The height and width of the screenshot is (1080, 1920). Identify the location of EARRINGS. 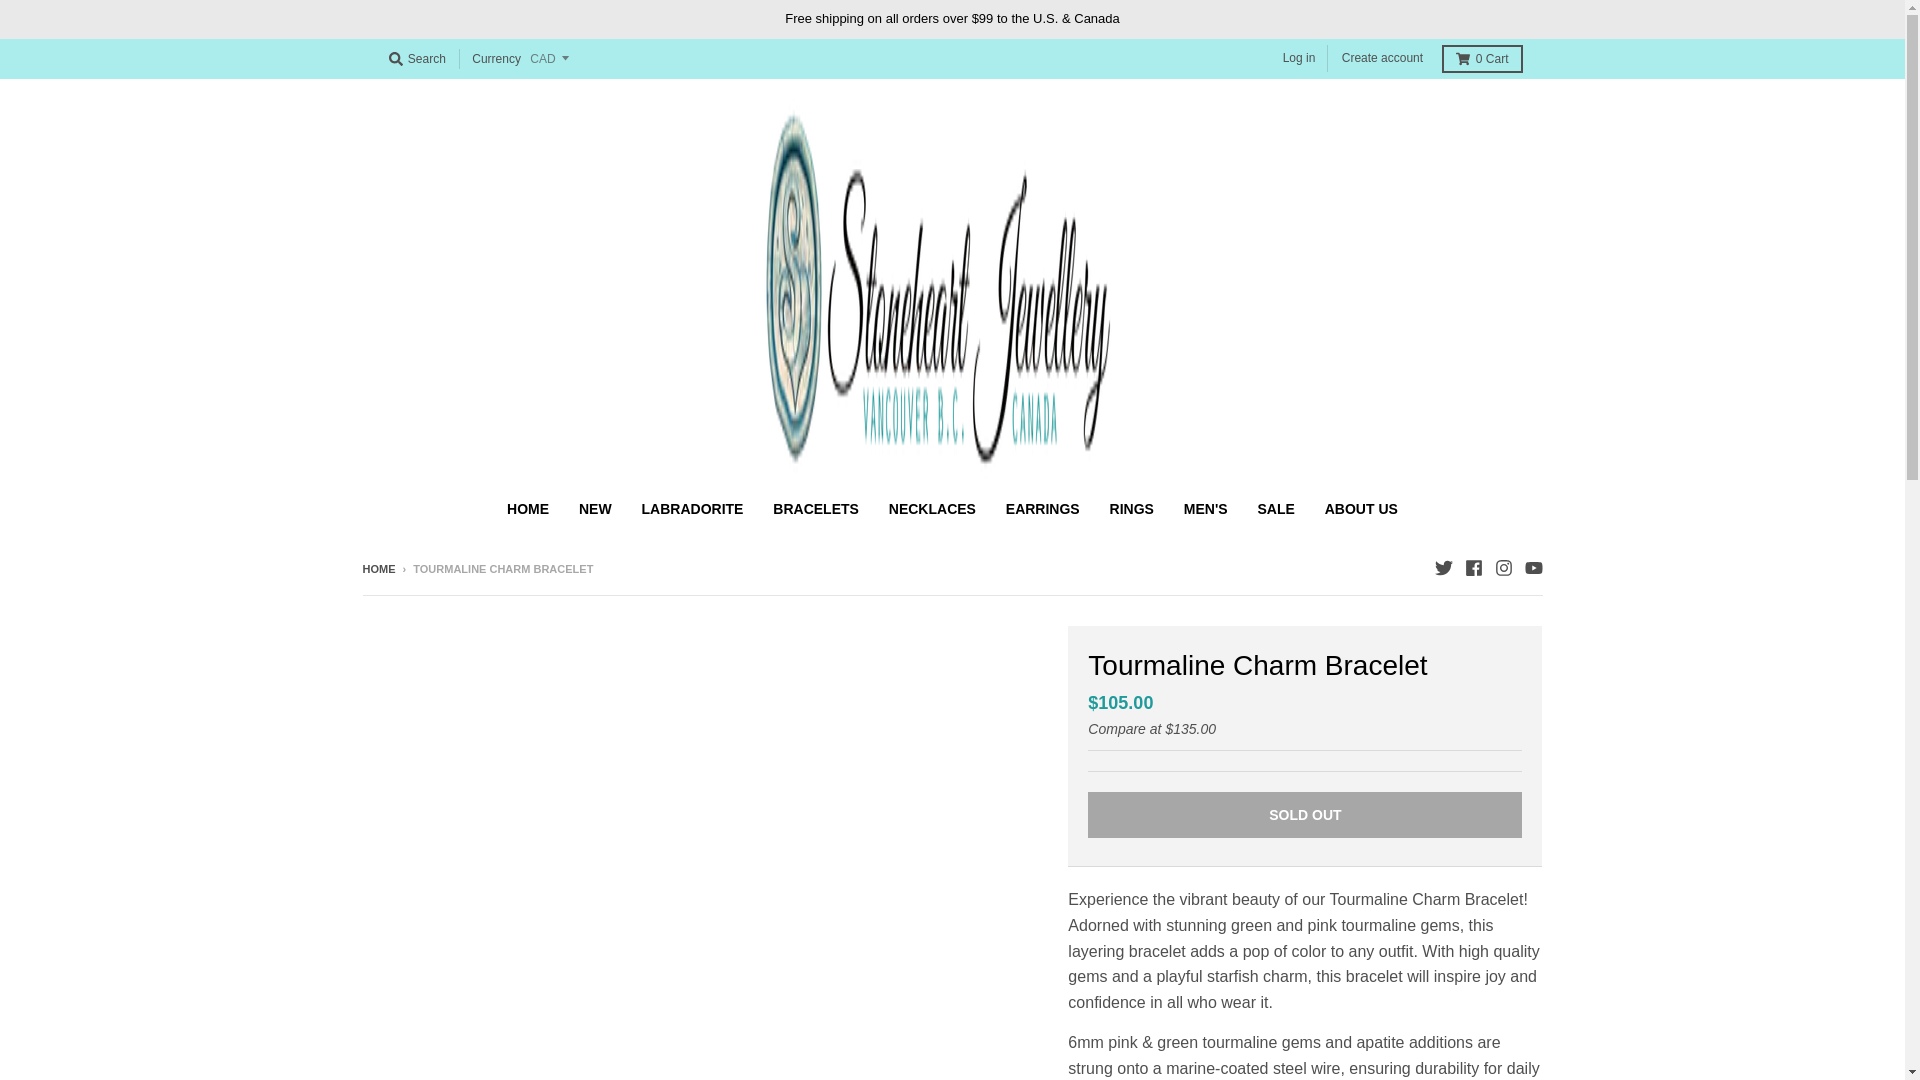
(1042, 509).